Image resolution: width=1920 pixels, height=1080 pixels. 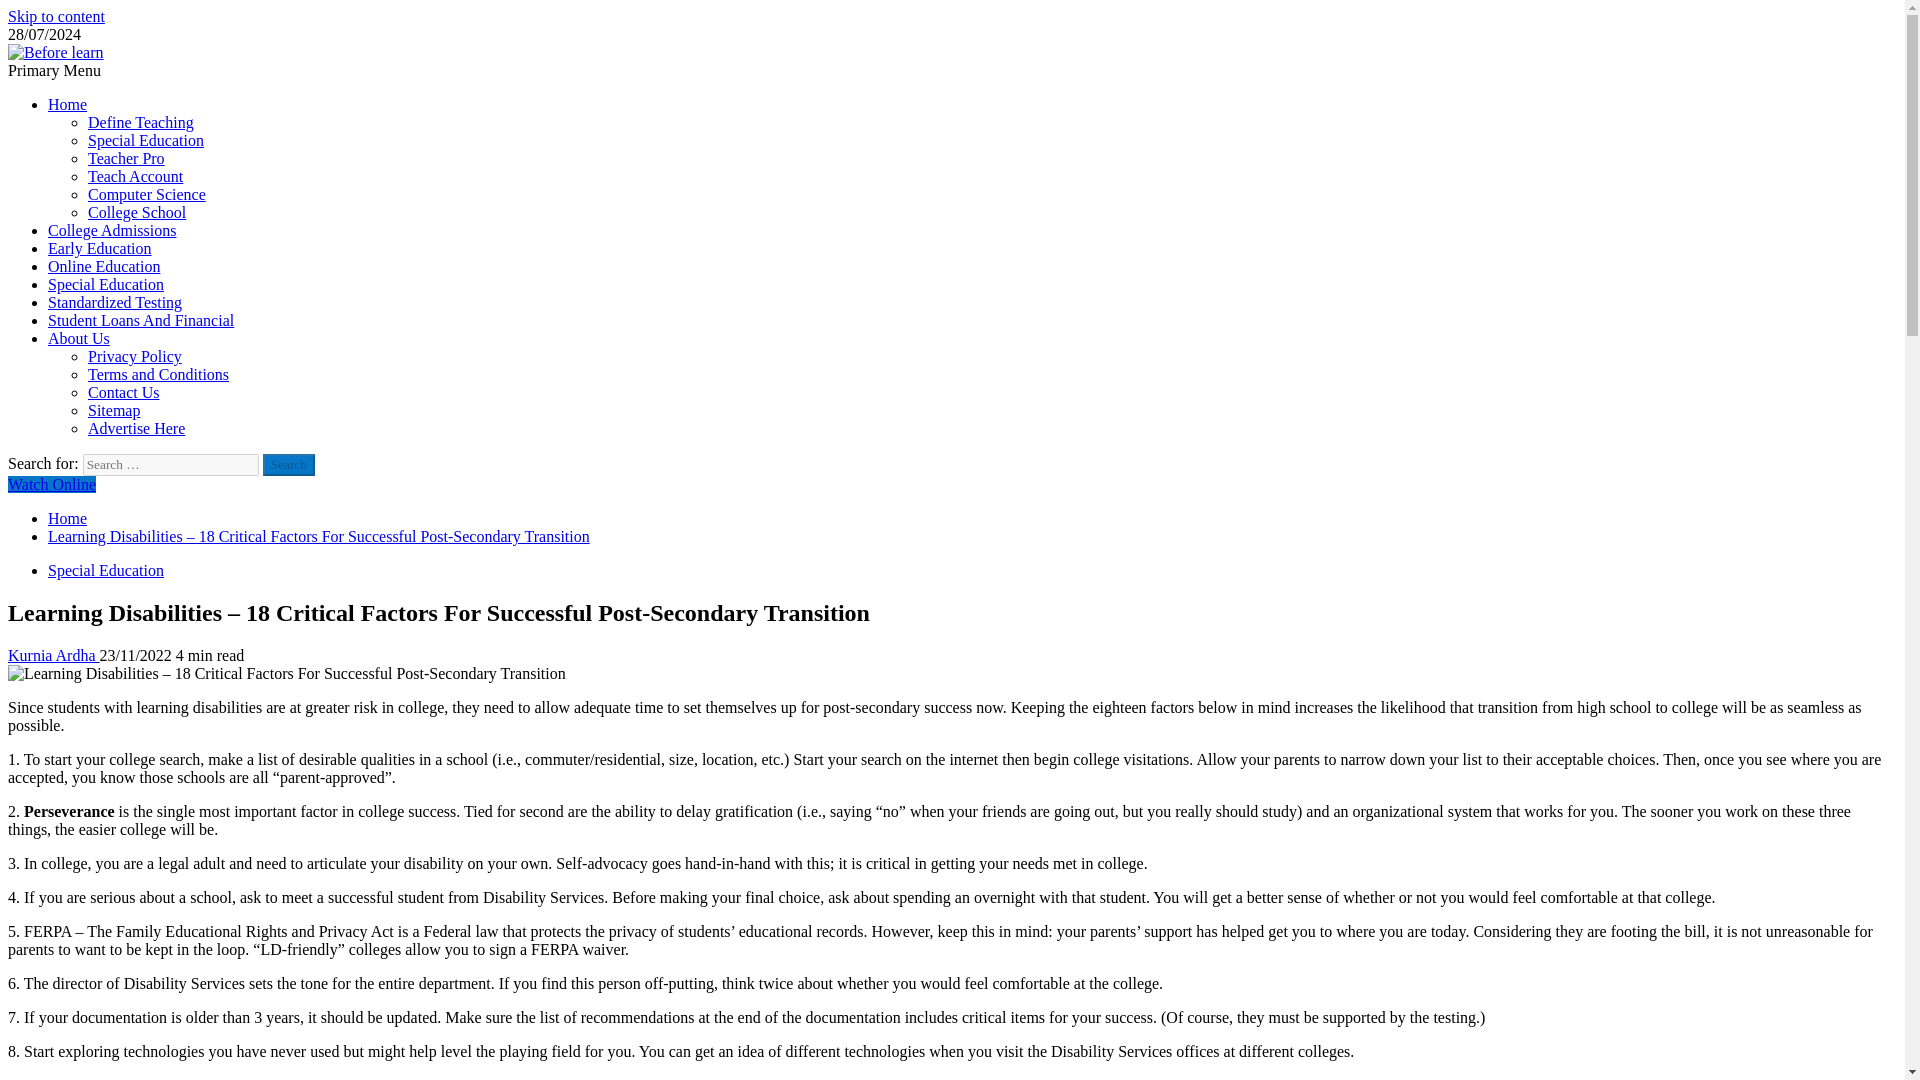 I want to click on Privacy Policy, so click(x=135, y=356).